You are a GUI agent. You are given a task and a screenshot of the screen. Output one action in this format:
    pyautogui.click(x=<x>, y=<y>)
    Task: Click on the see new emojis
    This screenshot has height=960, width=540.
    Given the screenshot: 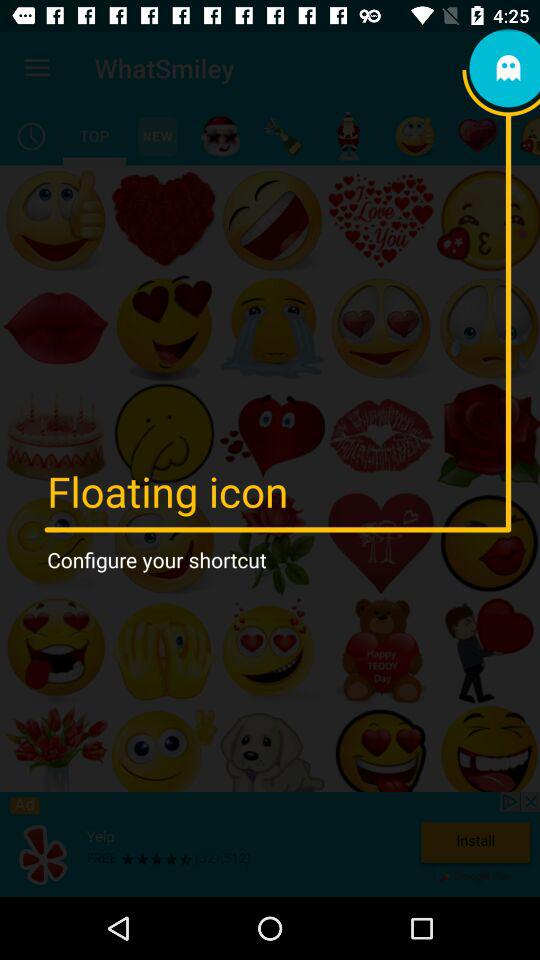 What is the action you would take?
    pyautogui.click(x=158, y=136)
    